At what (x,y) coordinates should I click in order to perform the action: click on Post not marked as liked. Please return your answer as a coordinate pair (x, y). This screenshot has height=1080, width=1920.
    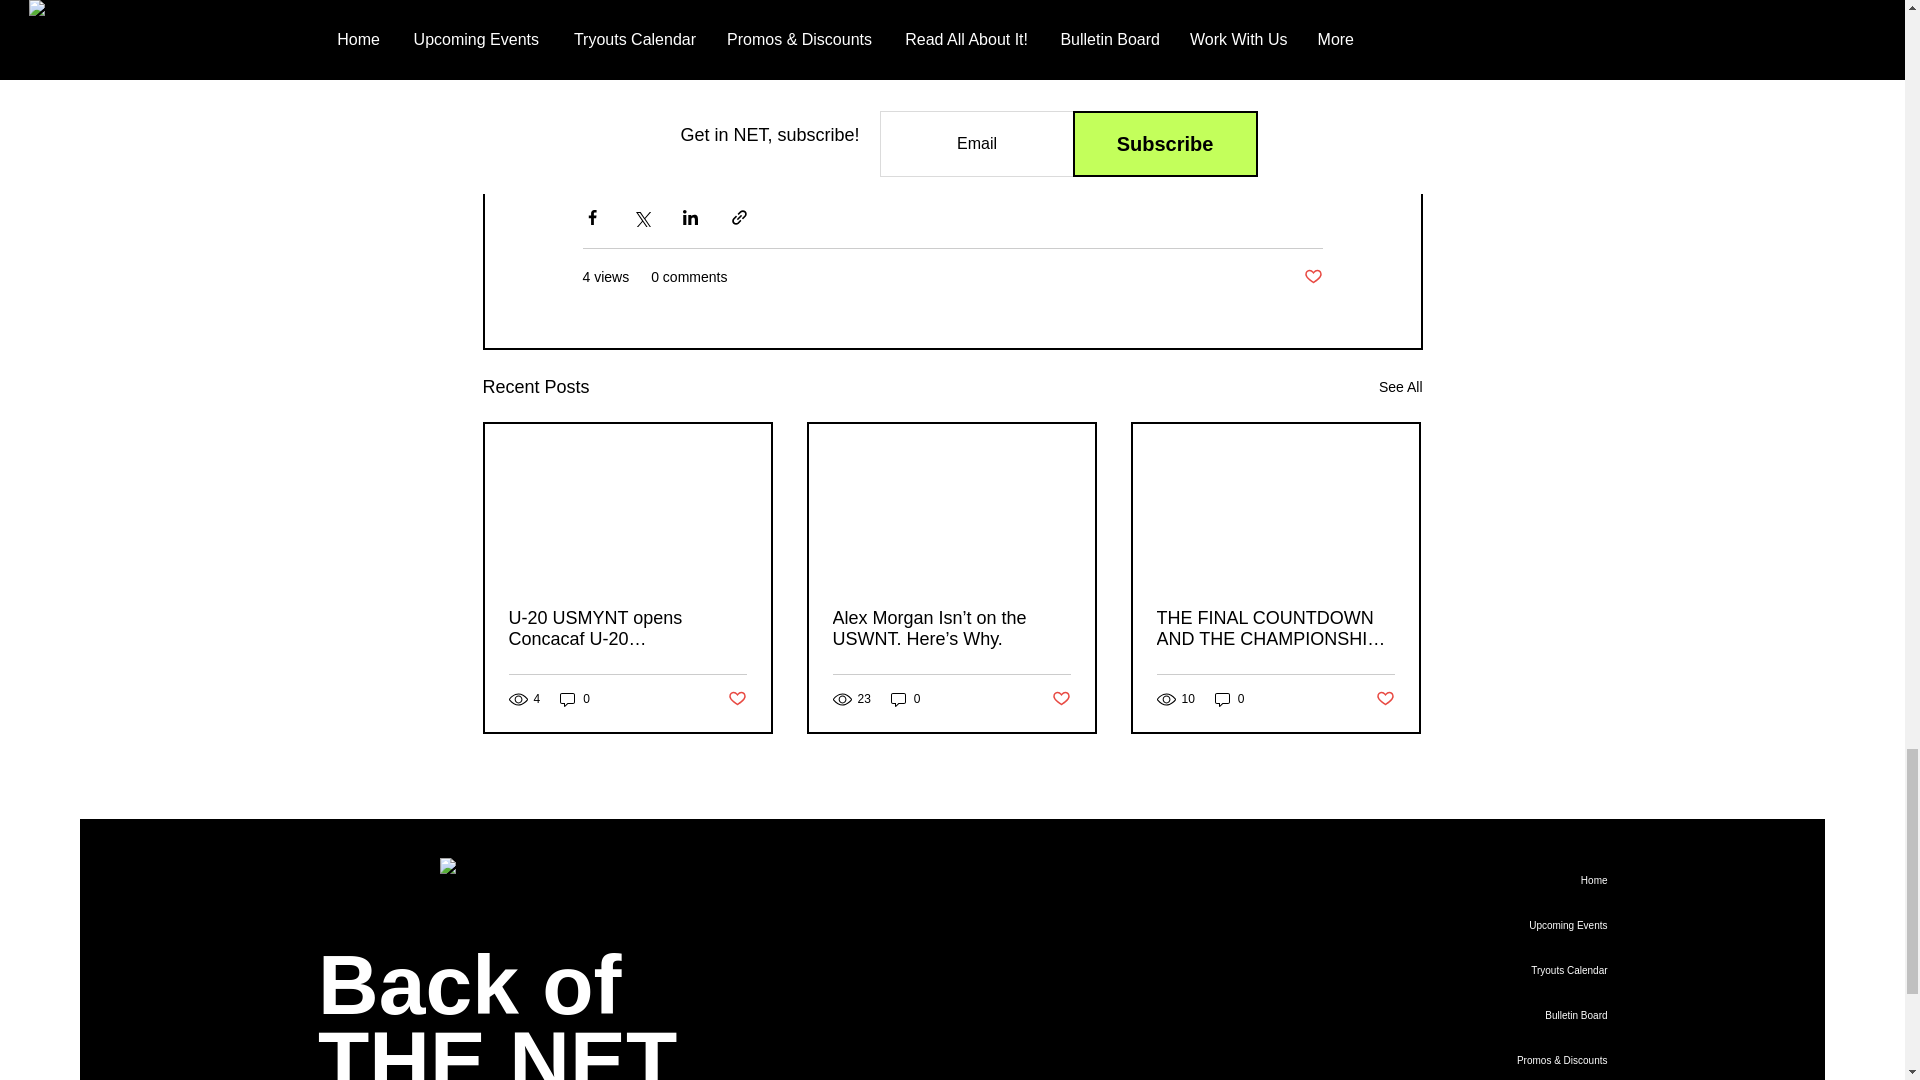
    Looking at the image, I should click on (736, 699).